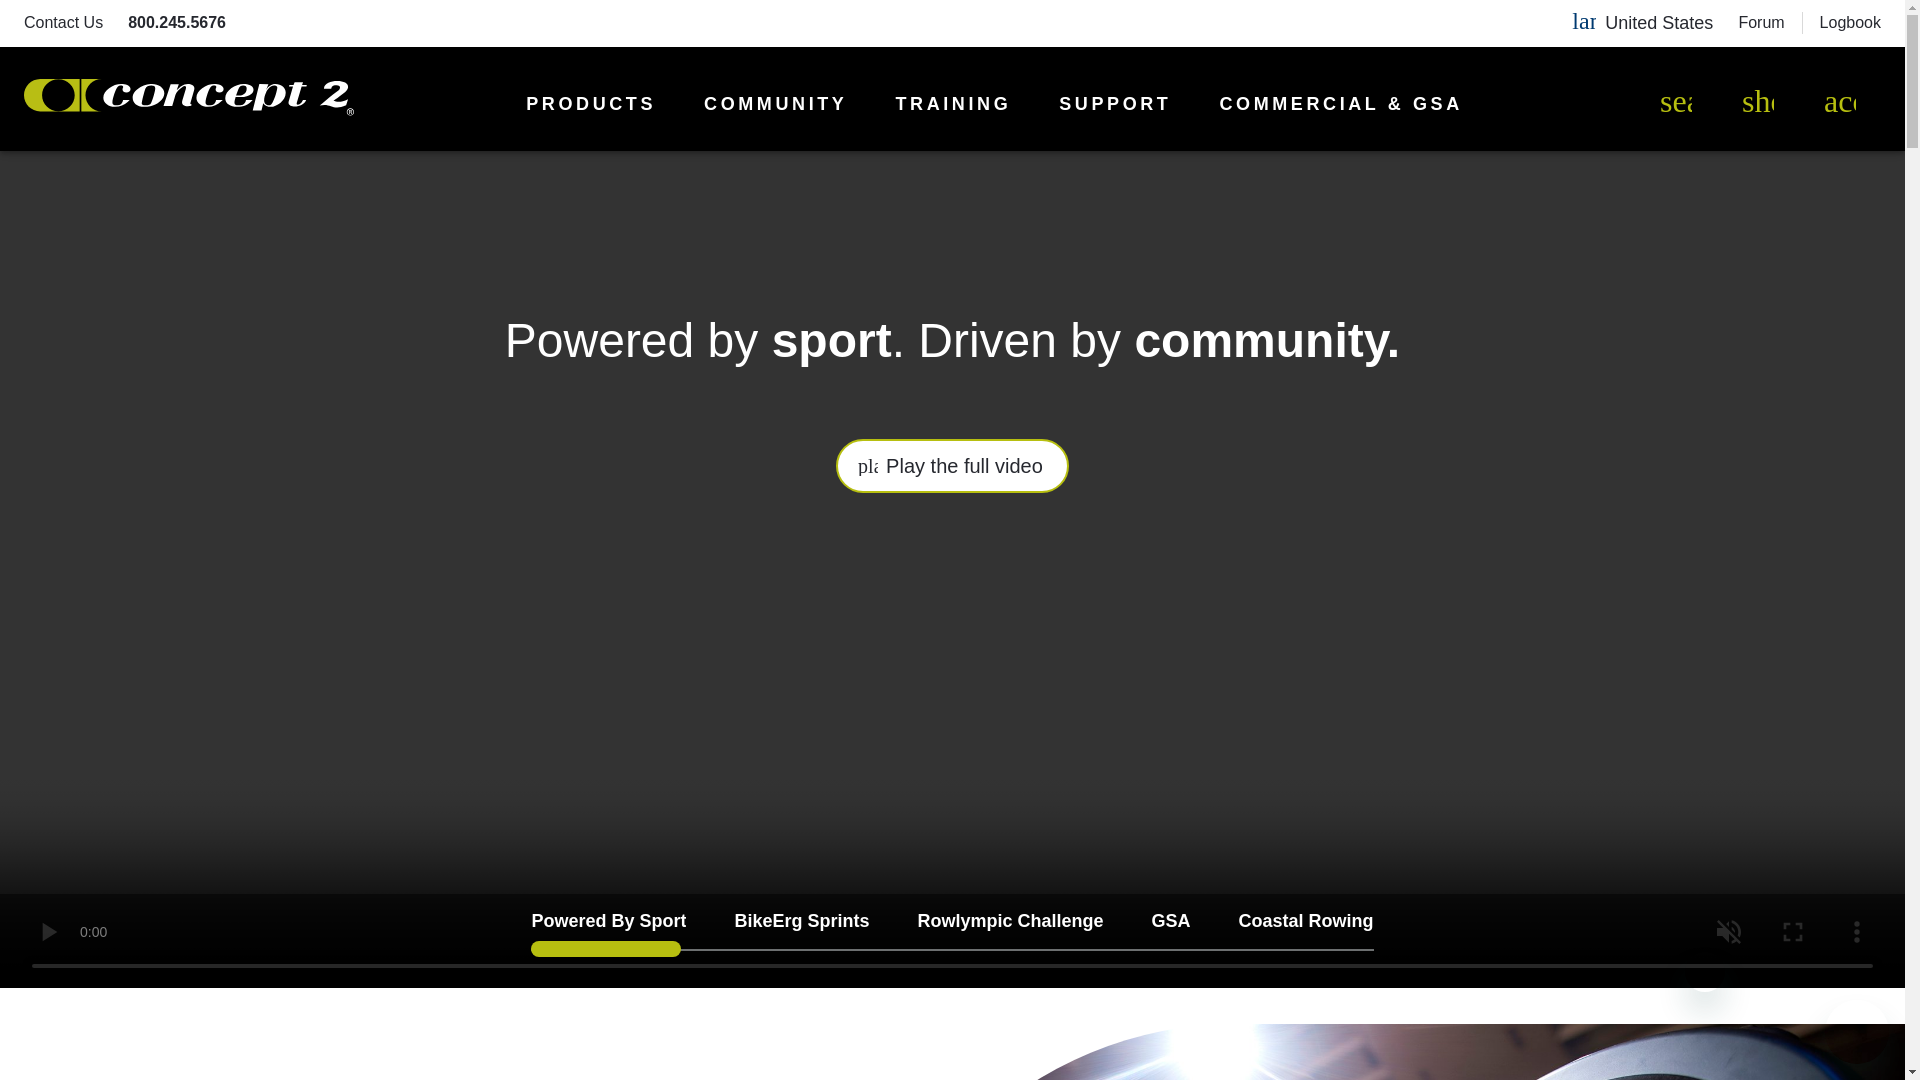  What do you see at coordinates (801, 925) in the screenshot?
I see `BikeErg Sprints` at bounding box center [801, 925].